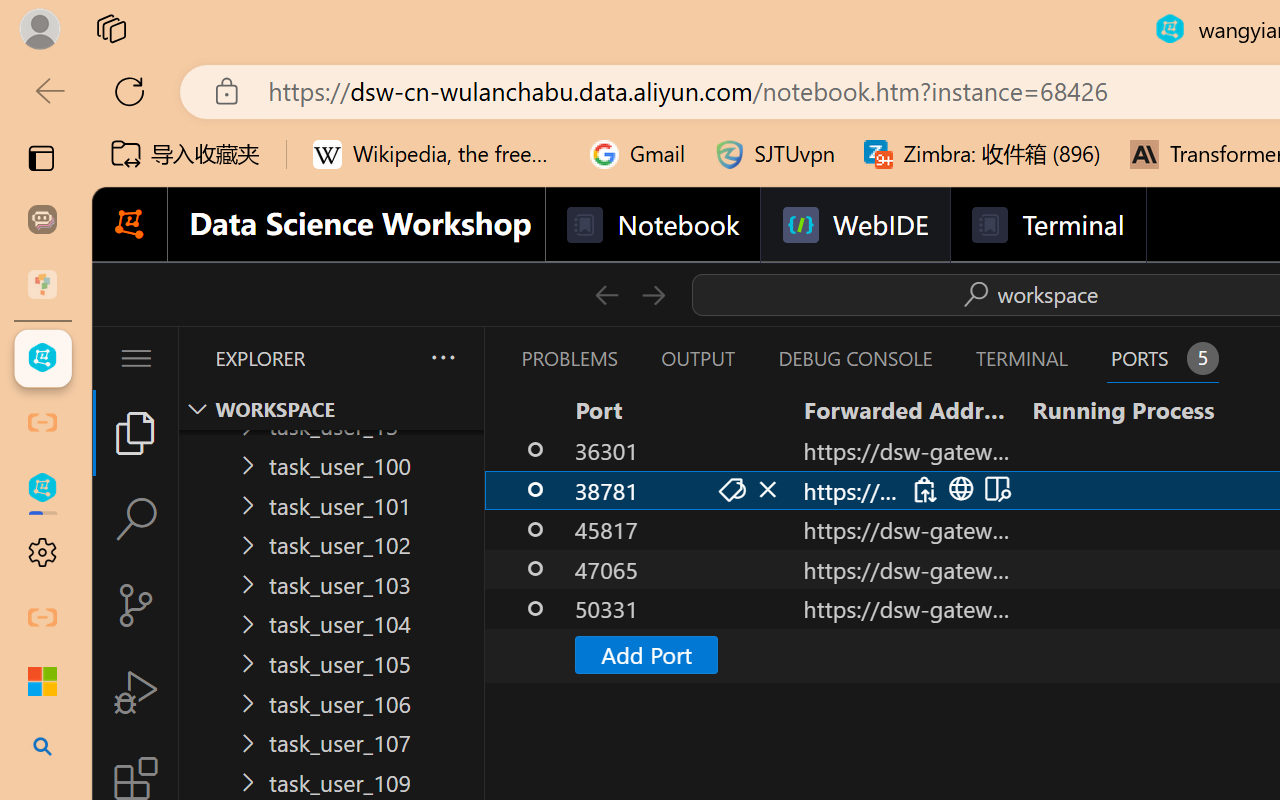  What do you see at coordinates (136, 519) in the screenshot?
I see `Search (Ctrl+Shift+F)` at bounding box center [136, 519].